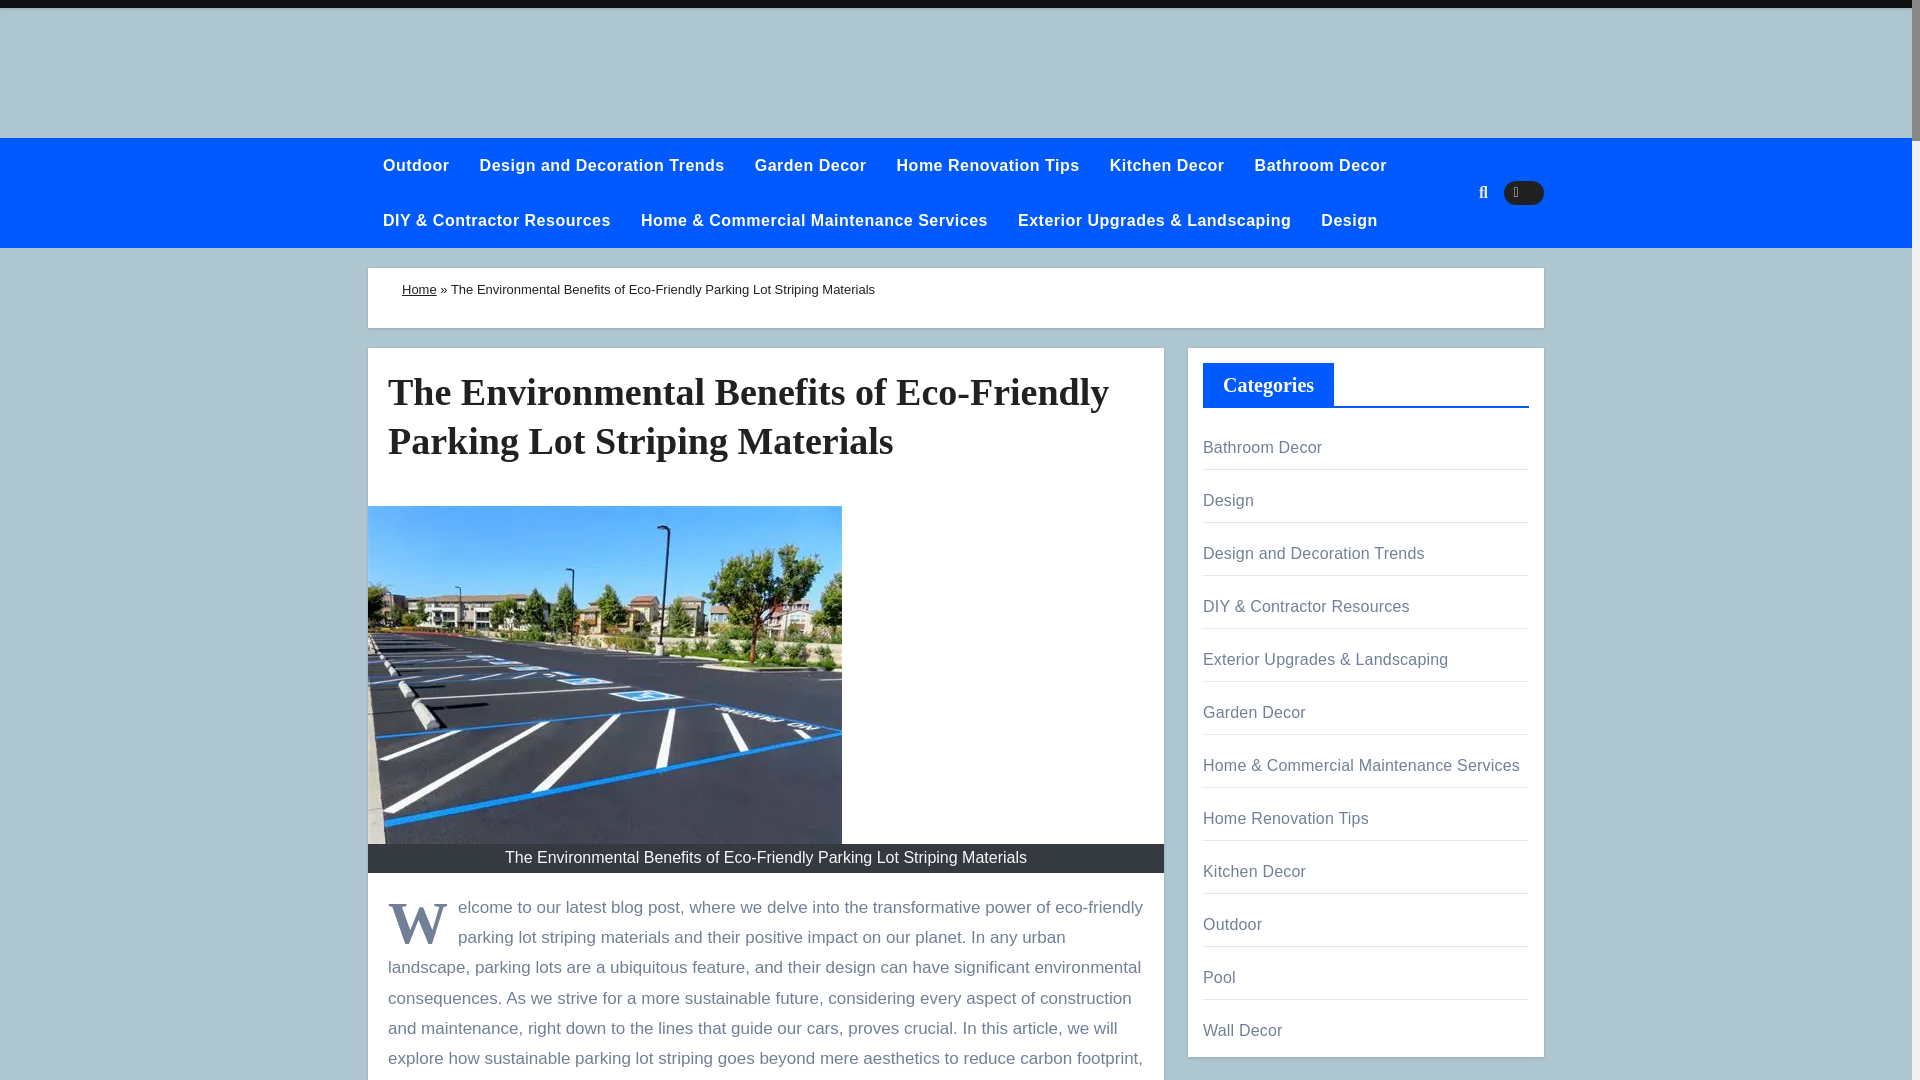 This screenshot has height=1080, width=1920. What do you see at coordinates (416, 166) in the screenshot?
I see `Outdoor` at bounding box center [416, 166].